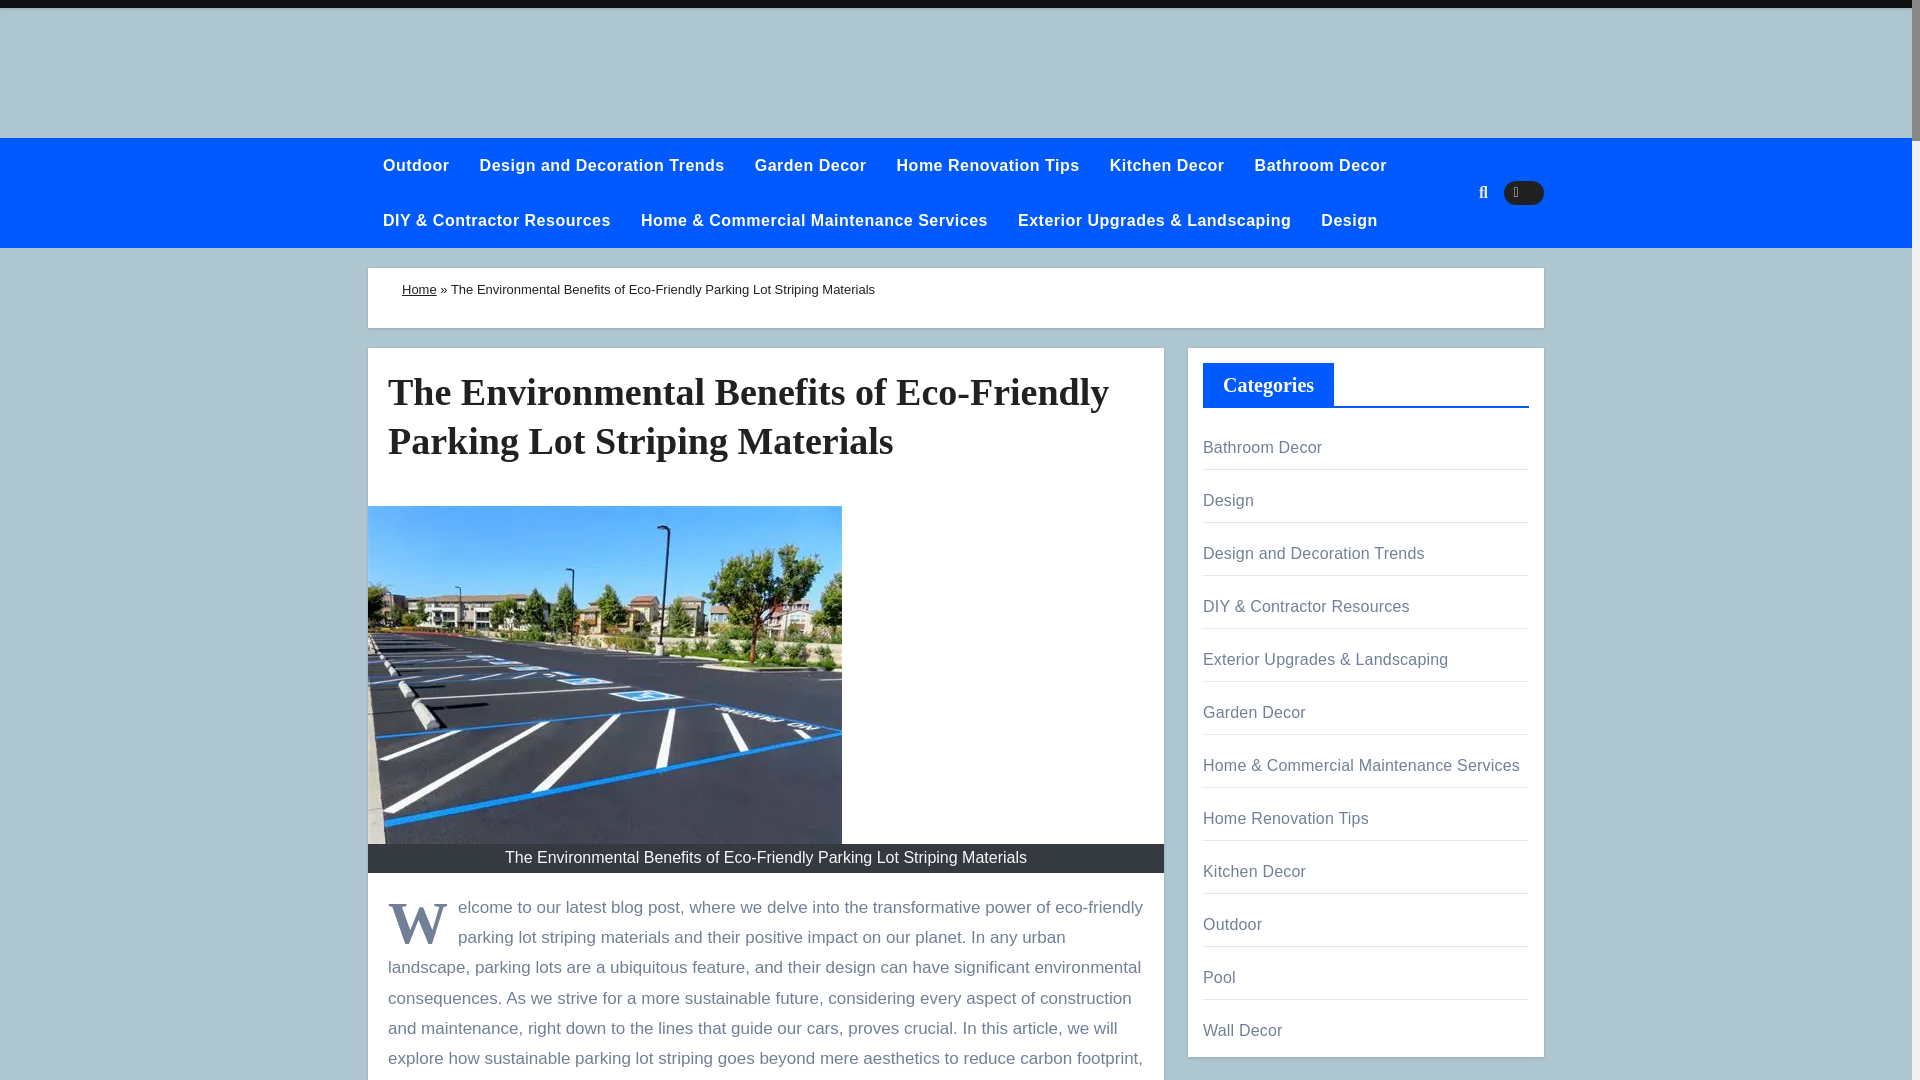 This screenshot has height=1080, width=1920. What do you see at coordinates (416, 166) in the screenshot?
I see `Outdoor` at bounding box center [416, 166].